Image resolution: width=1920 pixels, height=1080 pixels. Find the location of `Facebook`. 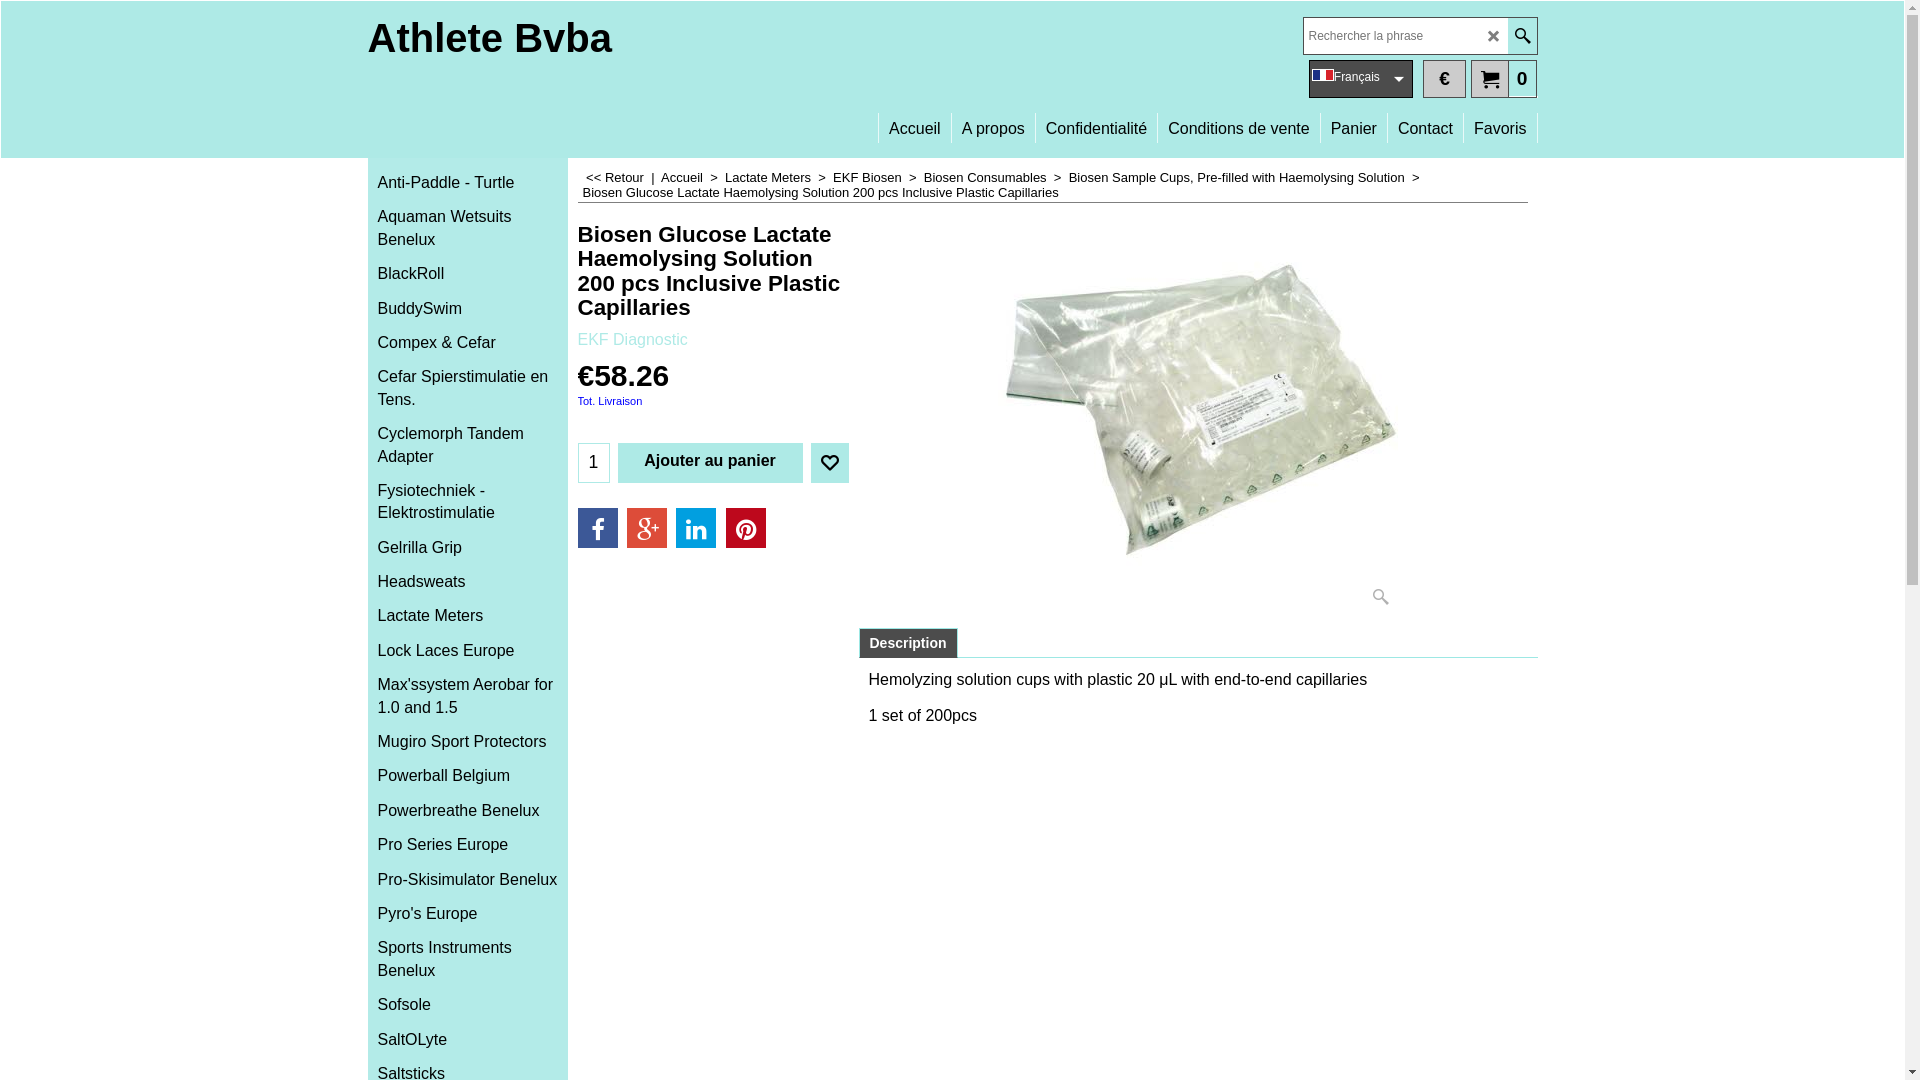

Facebook is located at coordinates (598, 528).